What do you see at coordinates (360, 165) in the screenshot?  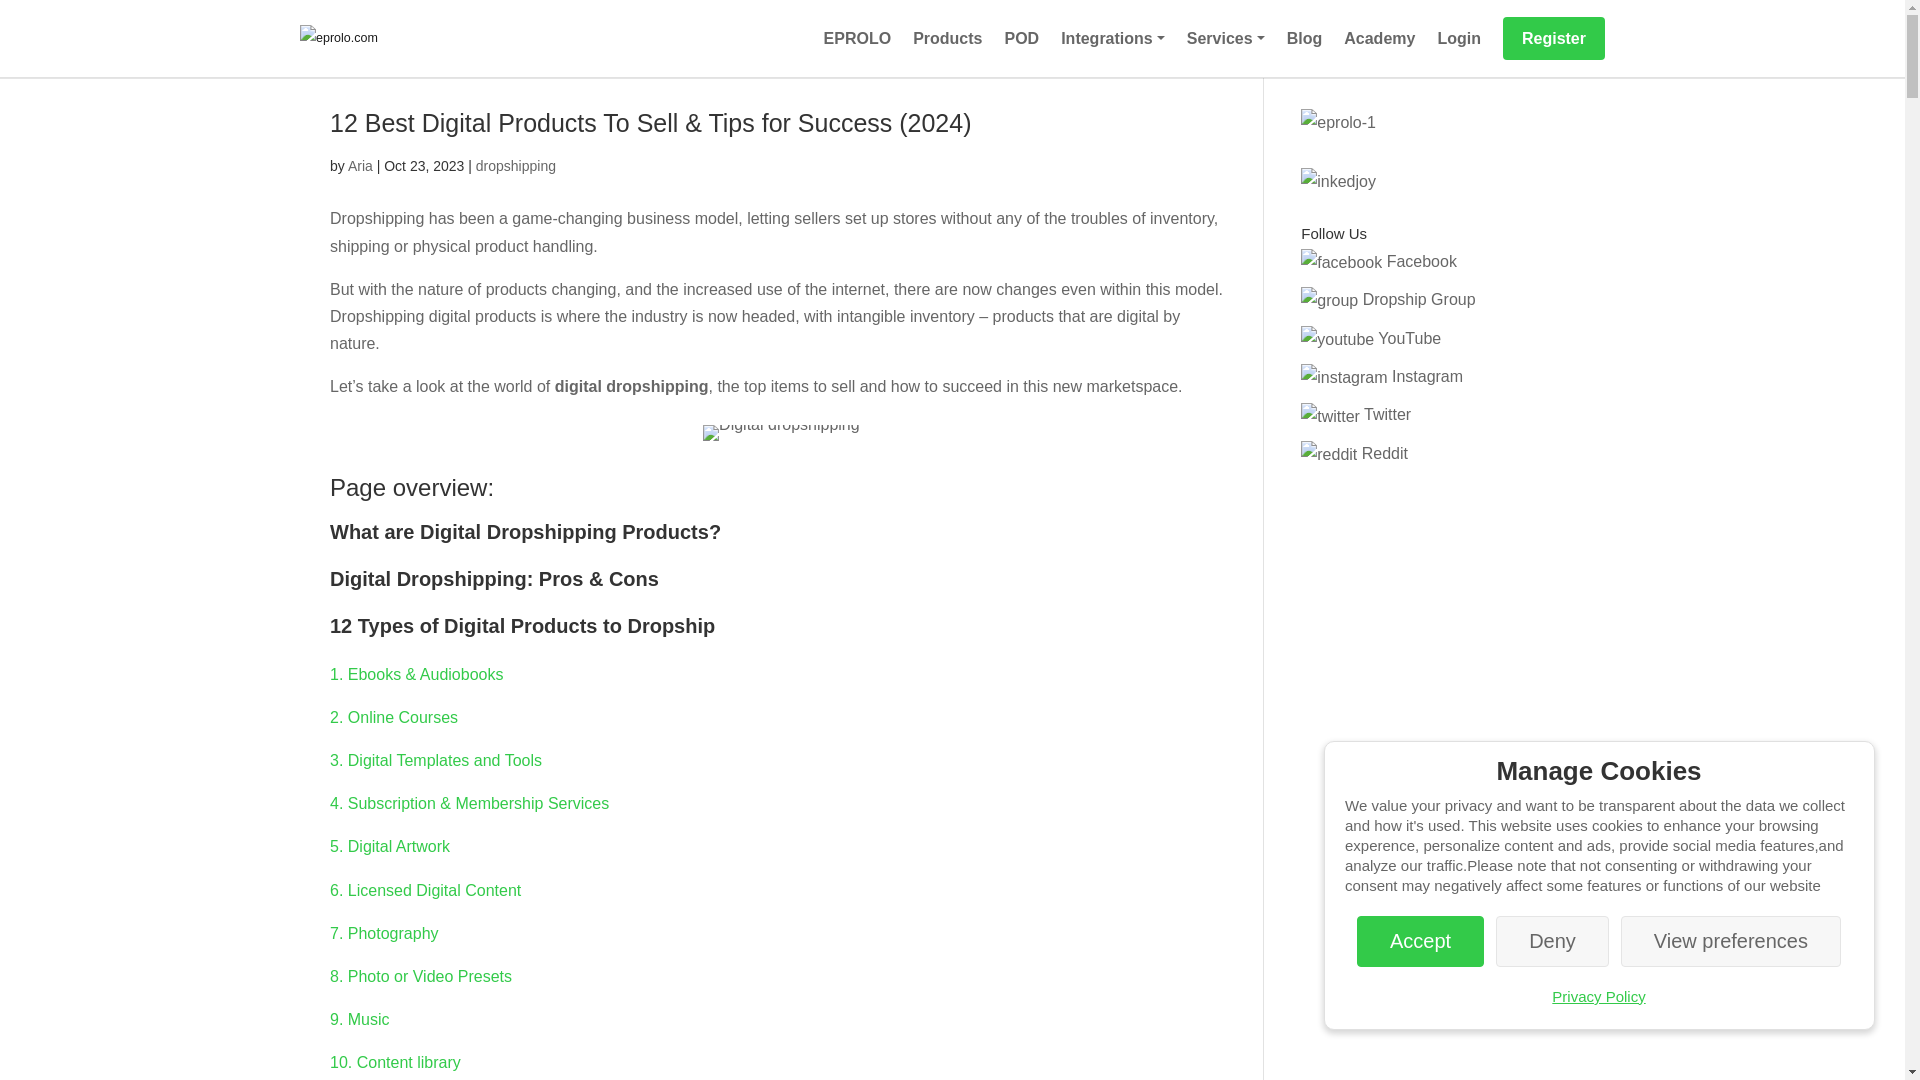 I see `Aria` at bounding box center [360, 165].